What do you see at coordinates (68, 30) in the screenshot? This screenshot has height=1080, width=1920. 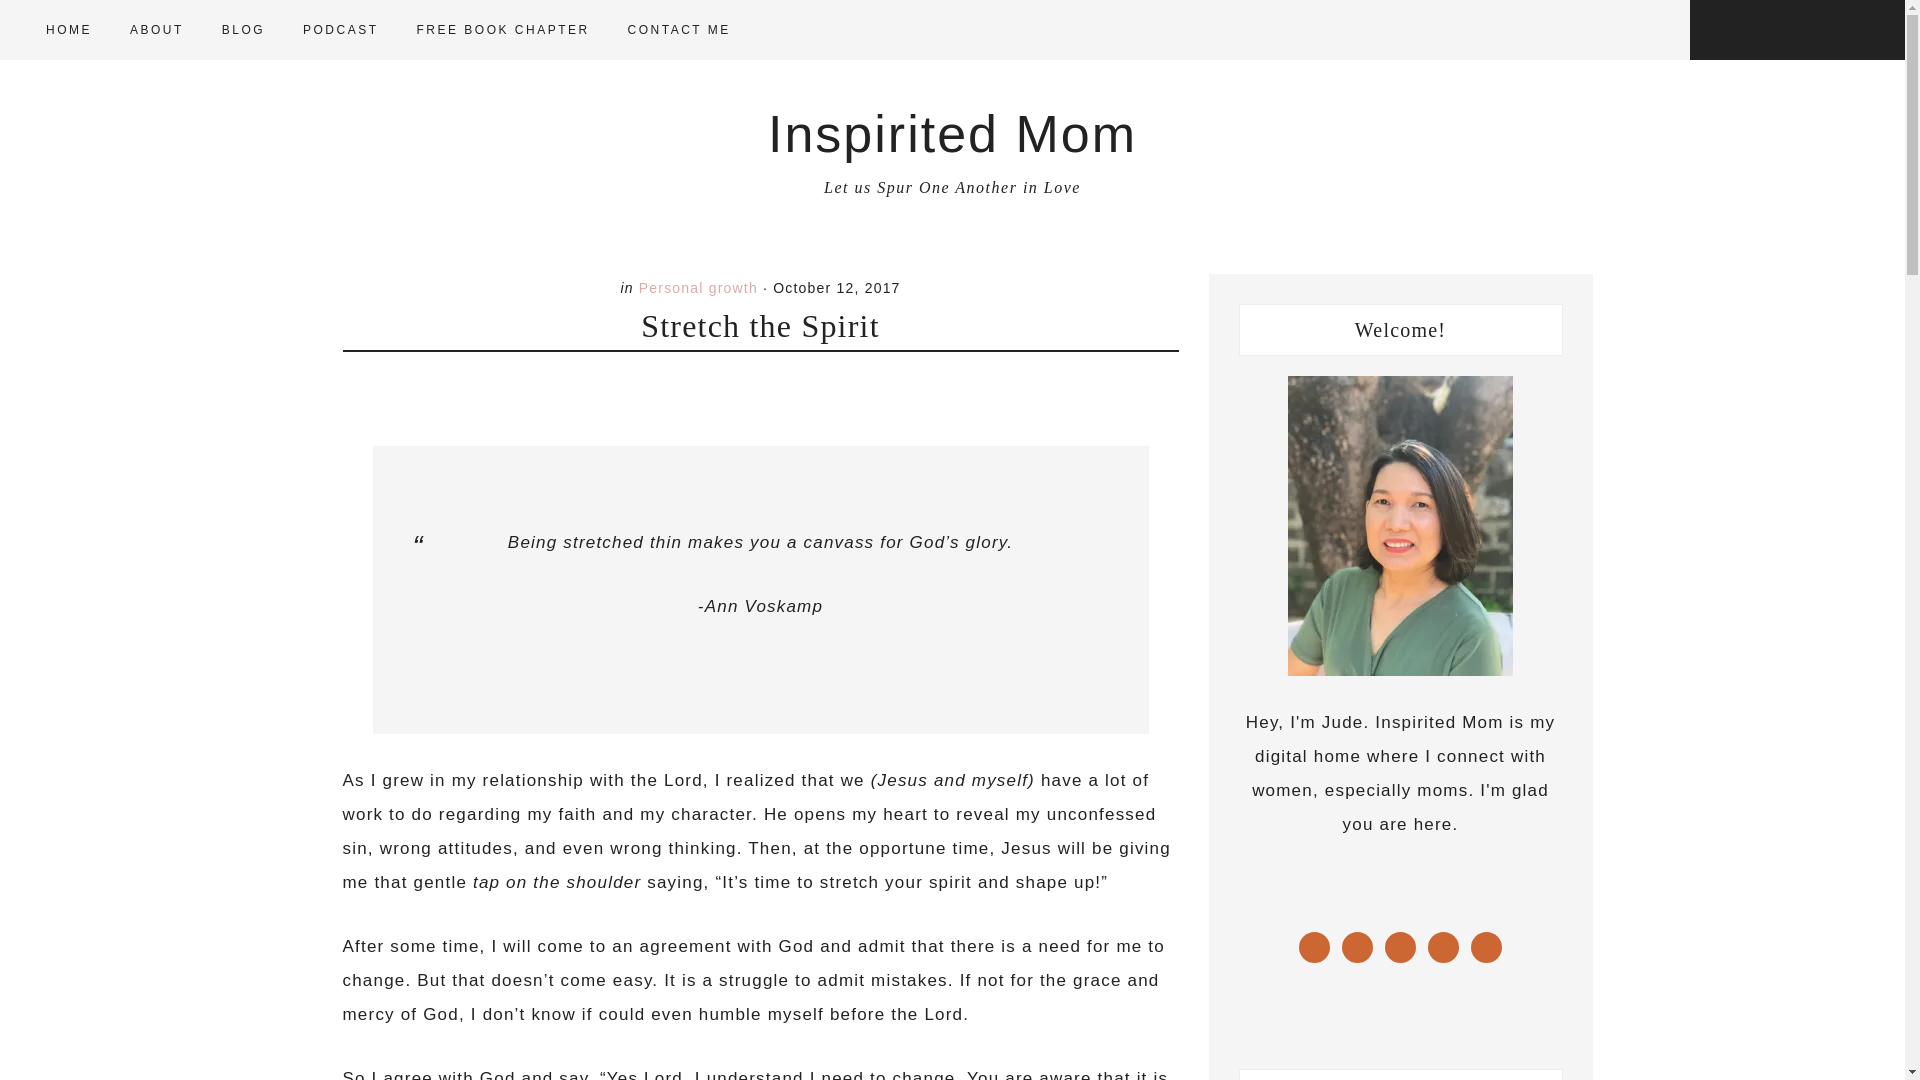 I see `HOME` at bounding box center [68, 30].